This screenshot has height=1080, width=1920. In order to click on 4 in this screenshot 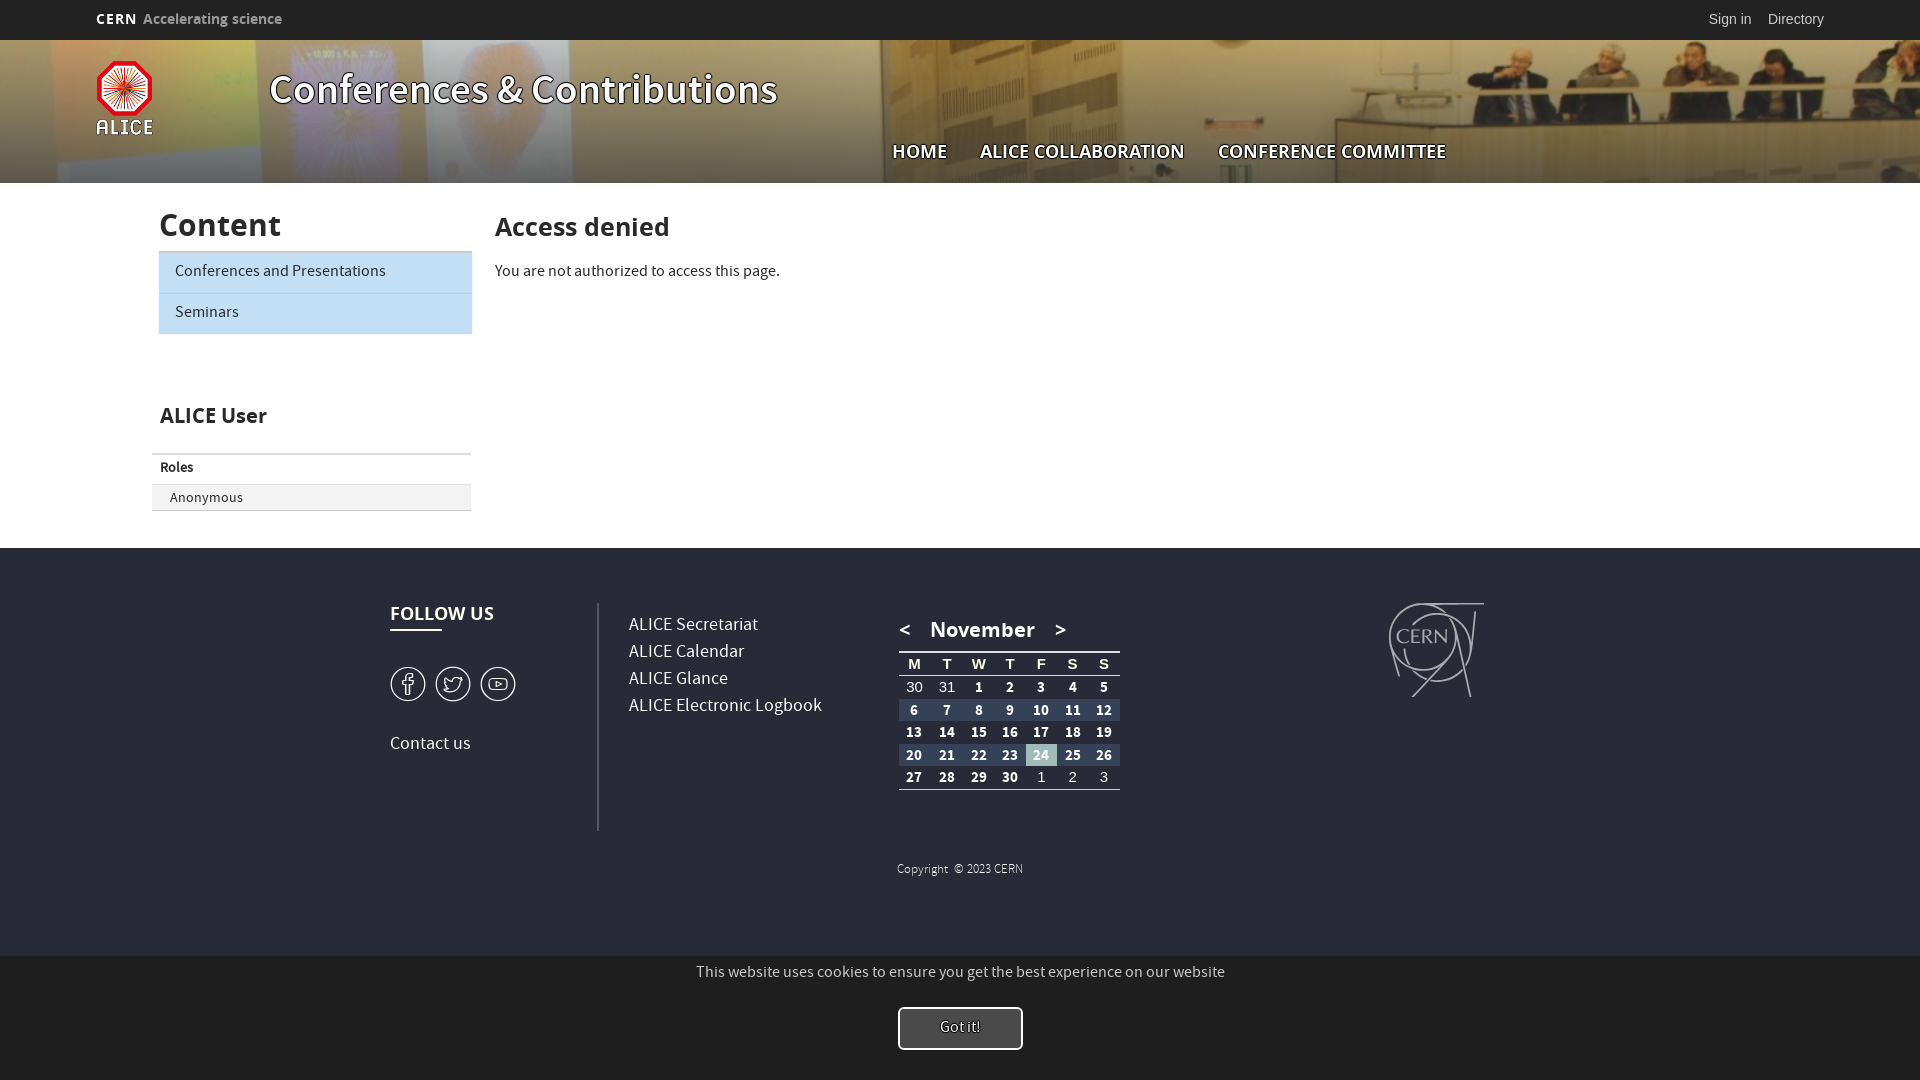, I will do `click(1073, 688)`.